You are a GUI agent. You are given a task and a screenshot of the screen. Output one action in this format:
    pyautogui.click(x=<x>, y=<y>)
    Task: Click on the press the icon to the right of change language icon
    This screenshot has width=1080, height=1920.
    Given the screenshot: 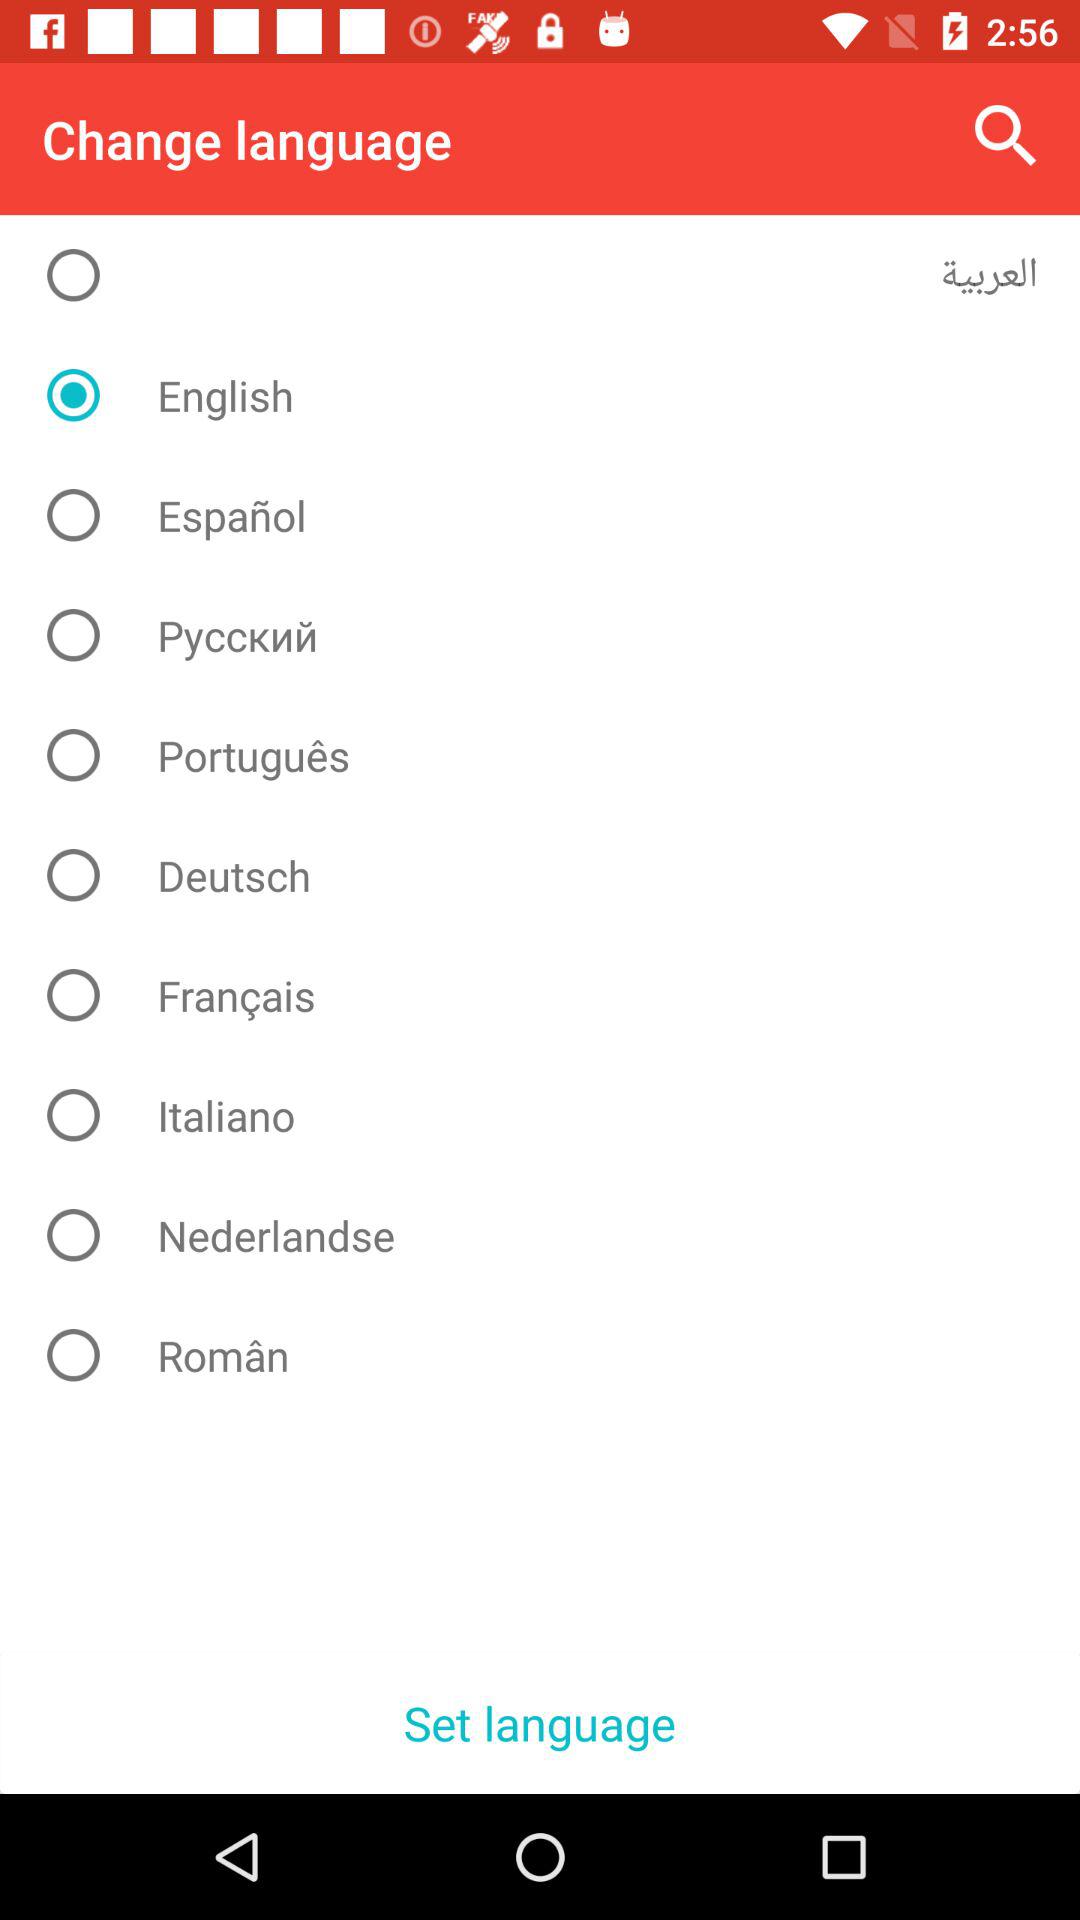 What is the action you would take?
    pyautogui.click(x=1006, y=136)
    